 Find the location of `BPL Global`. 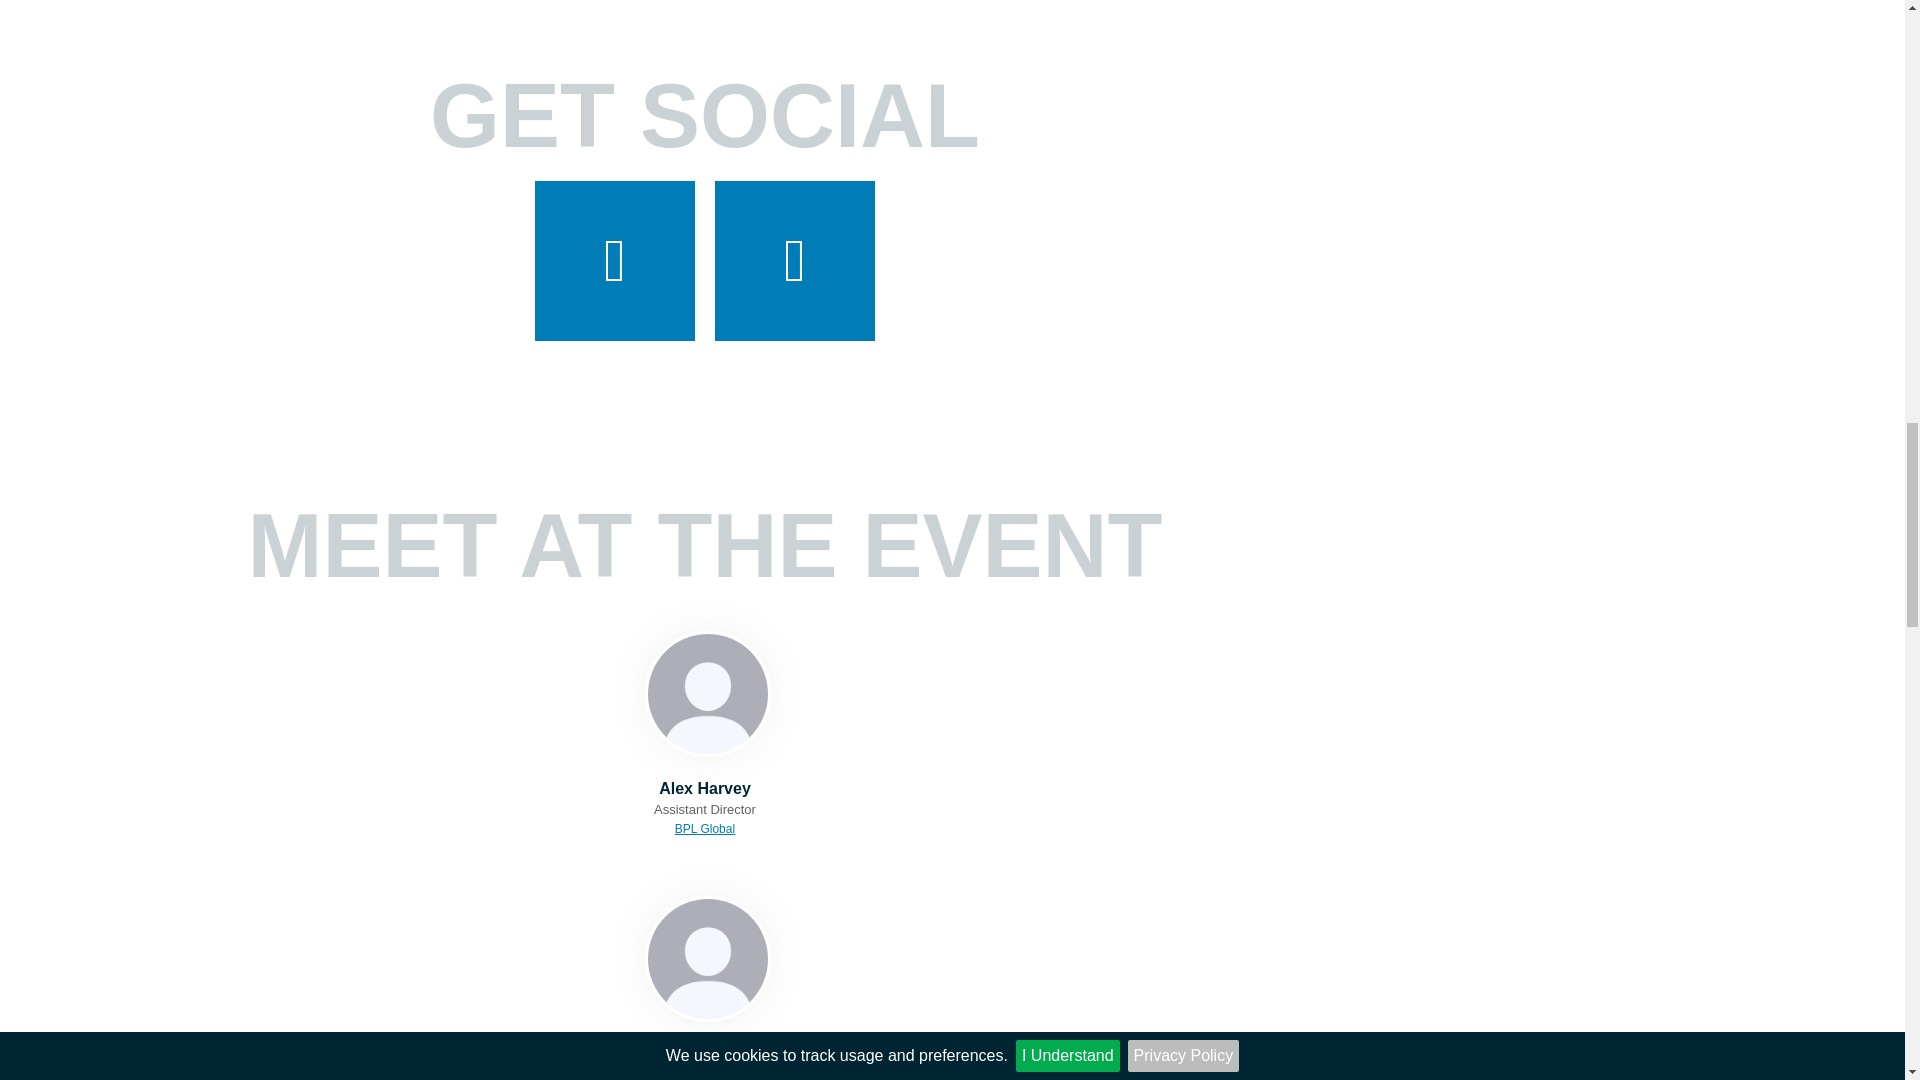

BPL Global is located at coordinates (705, 828).